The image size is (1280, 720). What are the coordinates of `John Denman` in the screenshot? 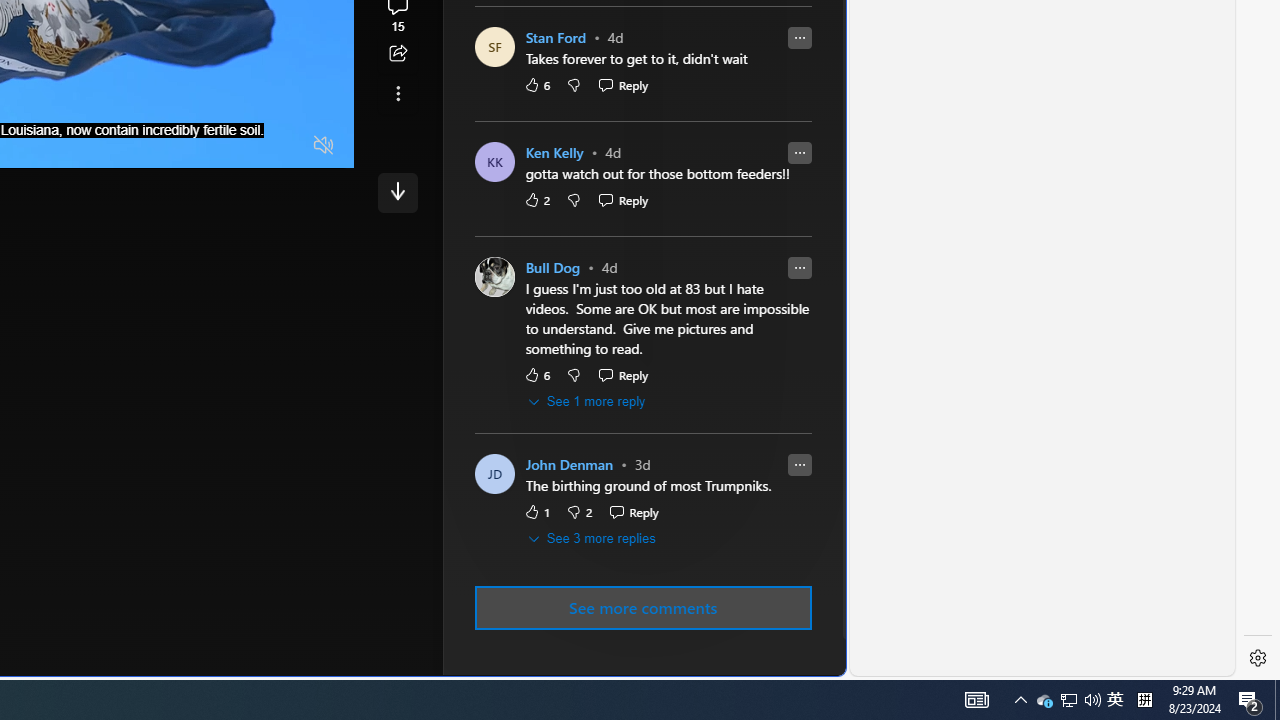 It's located at (569, 465).